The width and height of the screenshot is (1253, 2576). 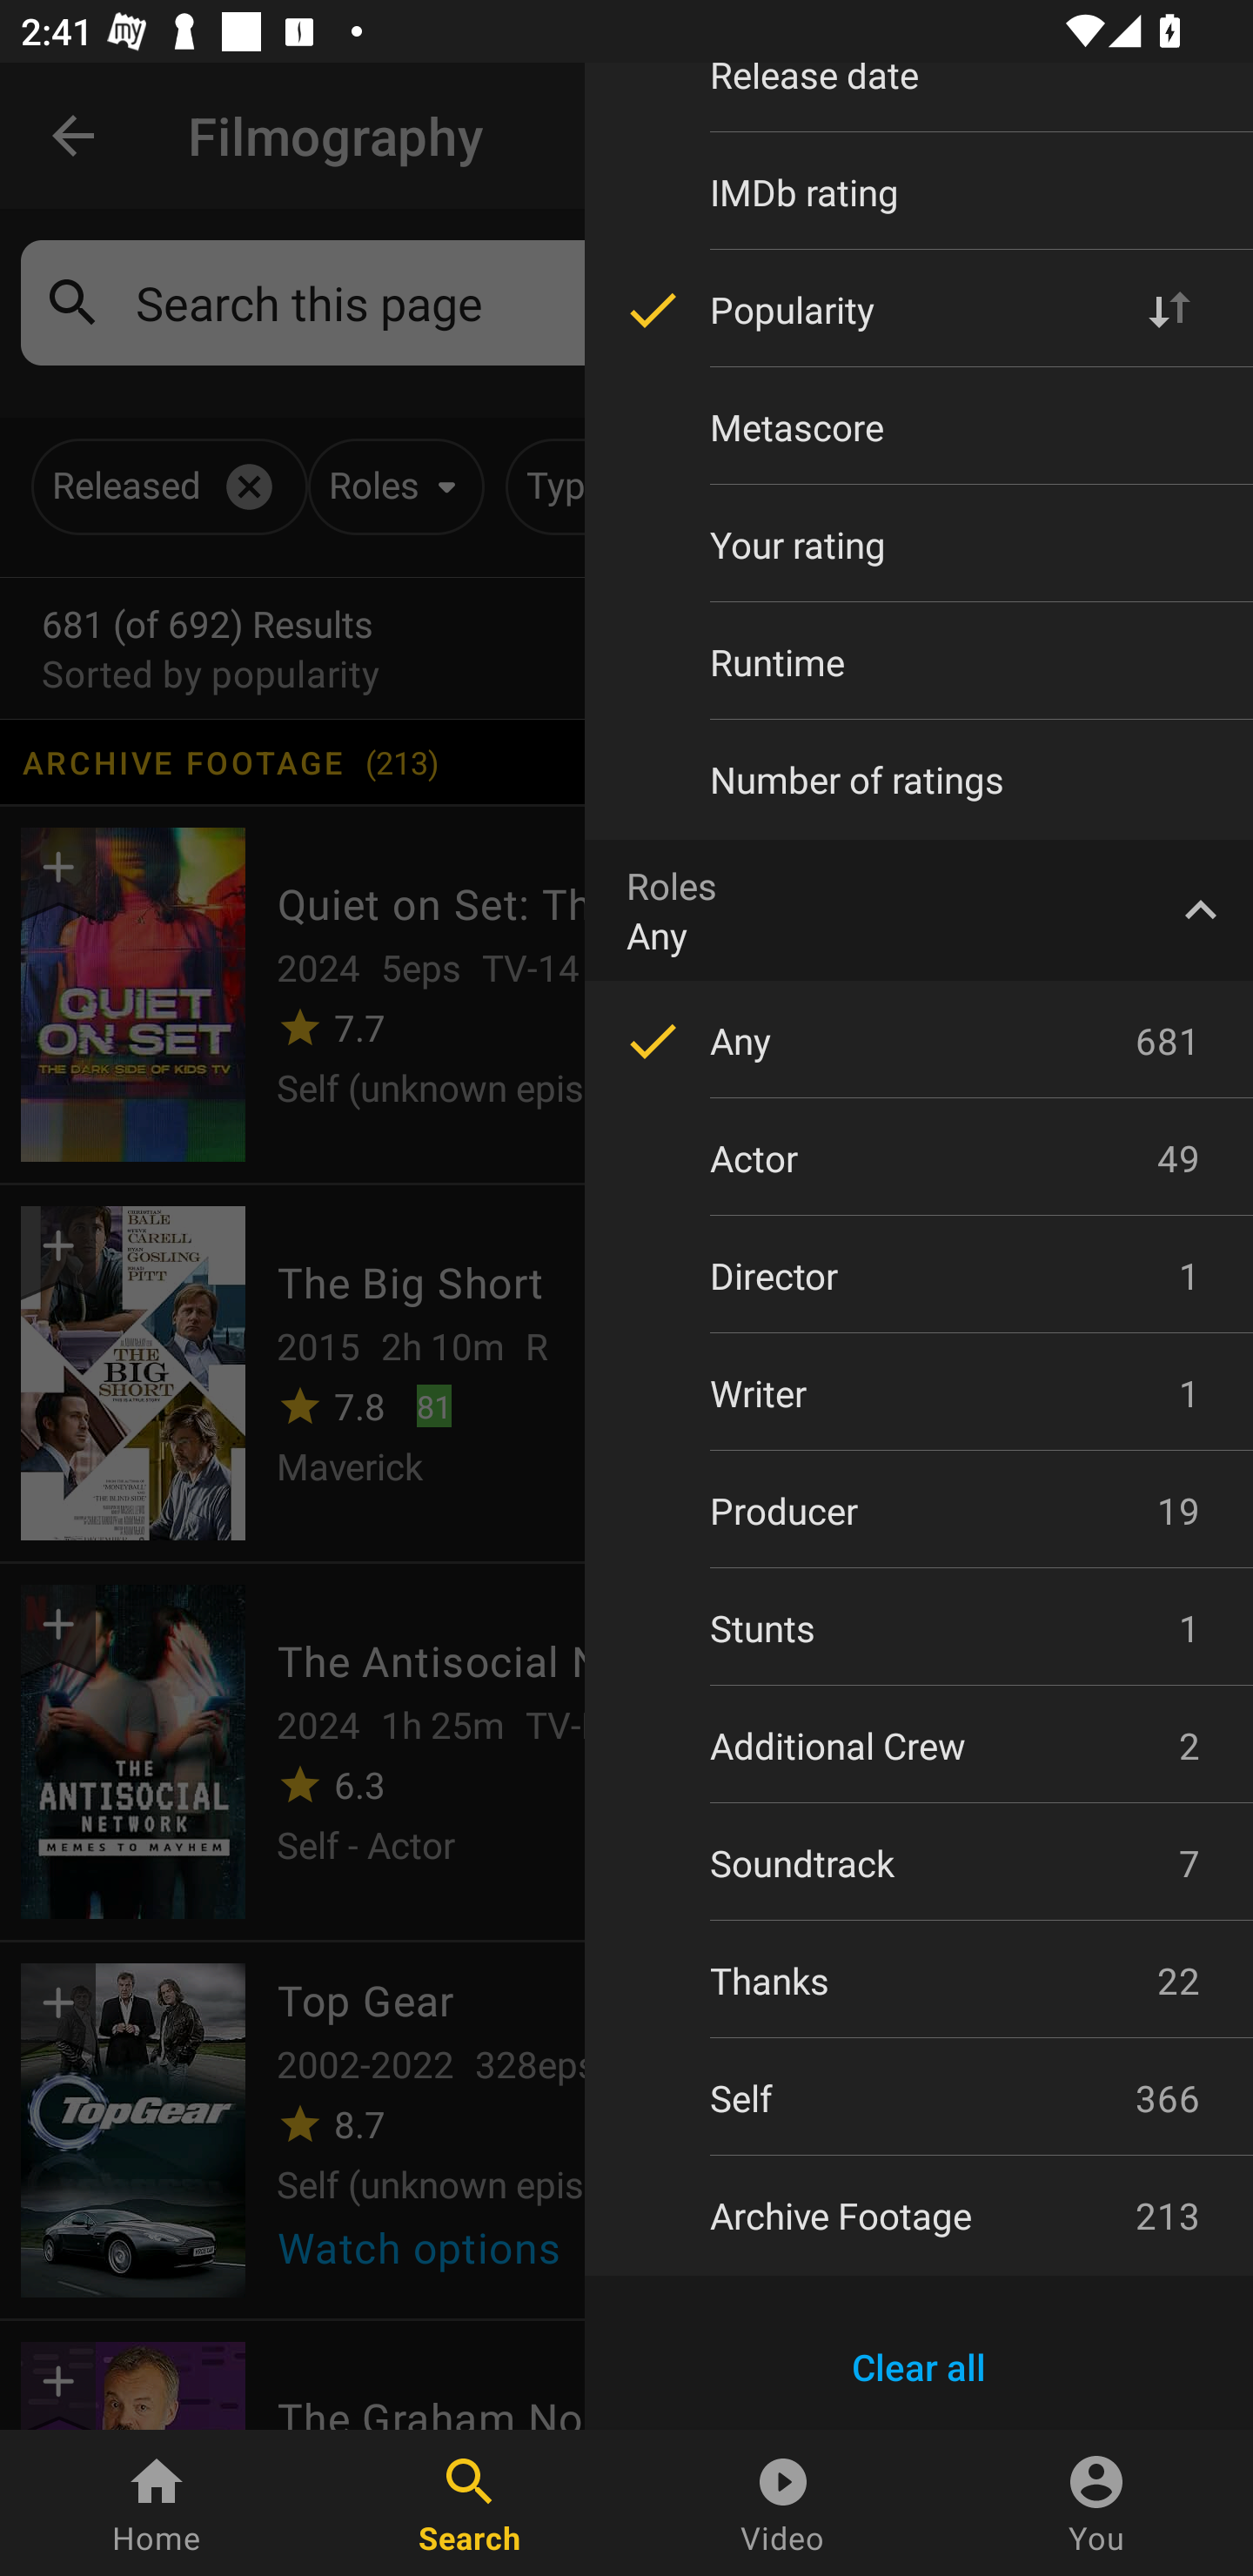 I want to click on Writer 1, so click(x=919, y=1393).